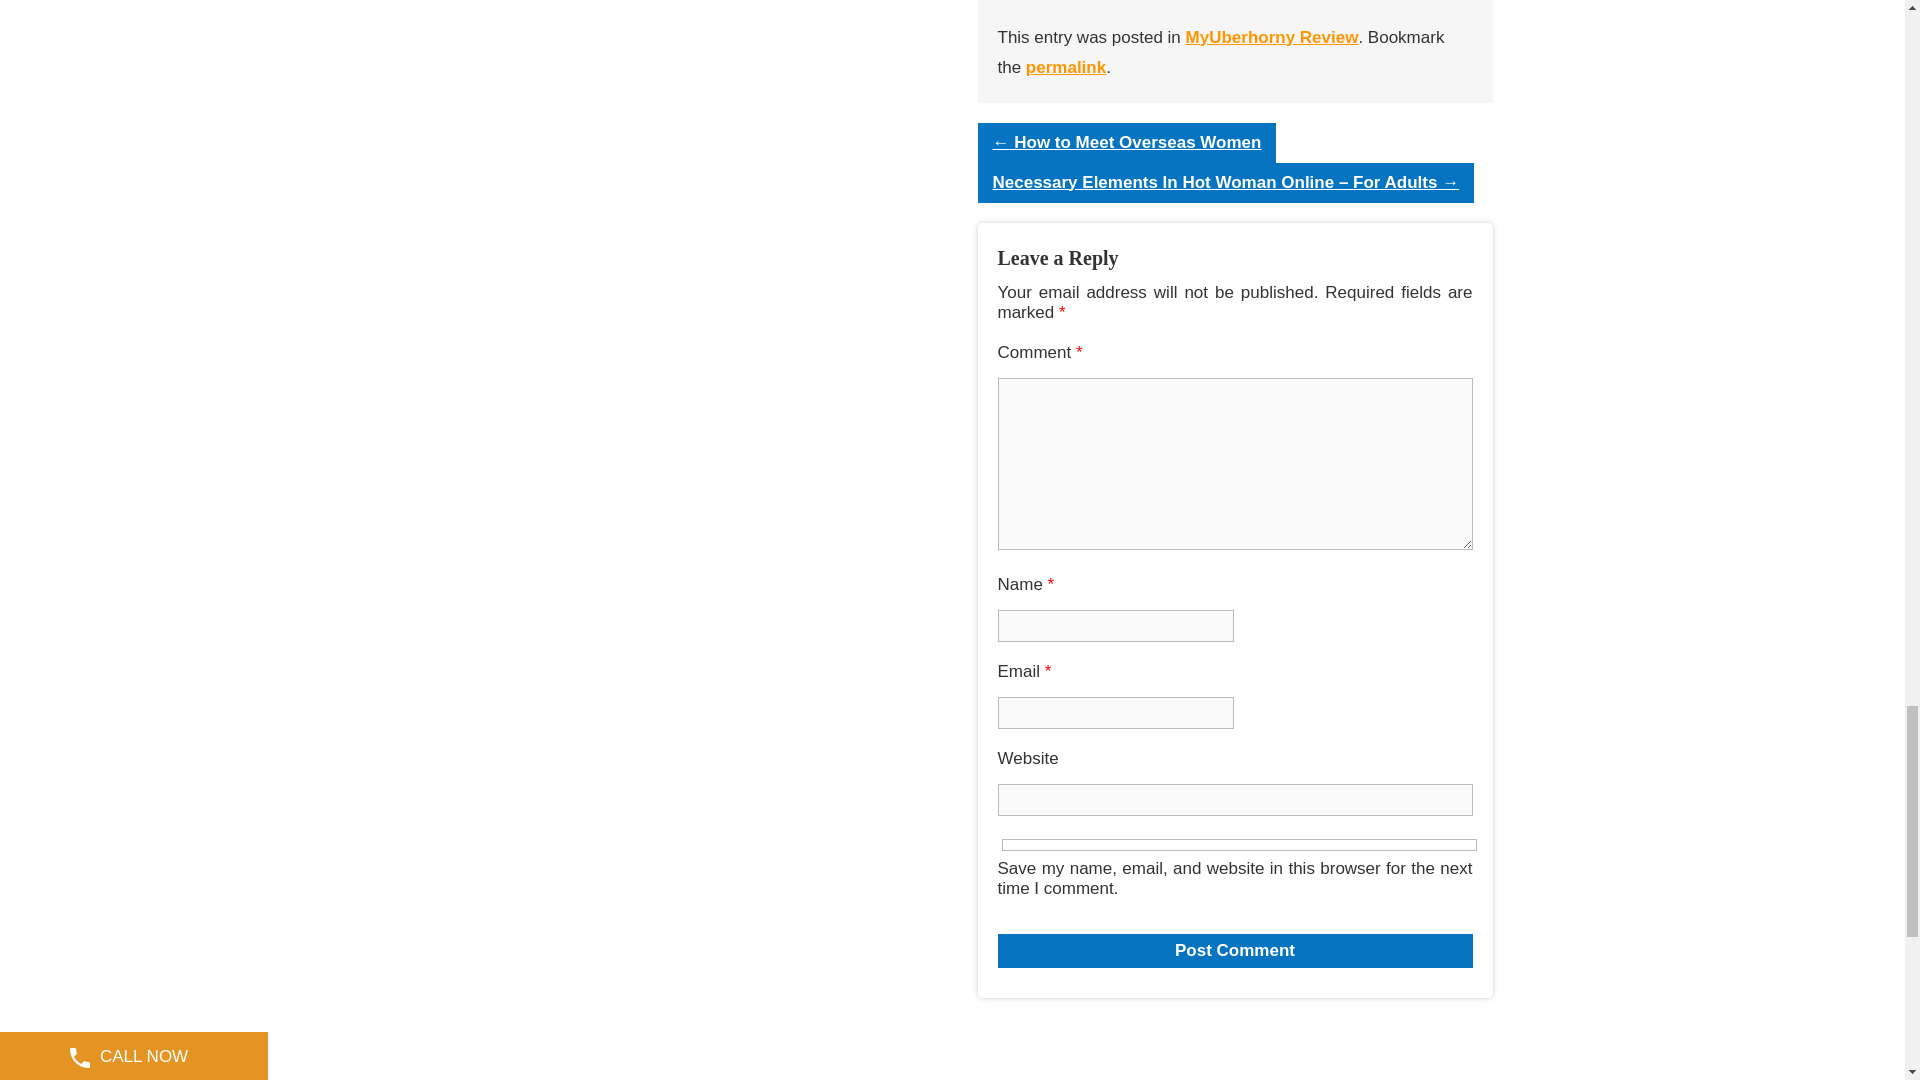  What do you see at coordinates (1272, 38) in the screenshot?
I see `MyUberhorny Review` at bounding box center [1272, 38].